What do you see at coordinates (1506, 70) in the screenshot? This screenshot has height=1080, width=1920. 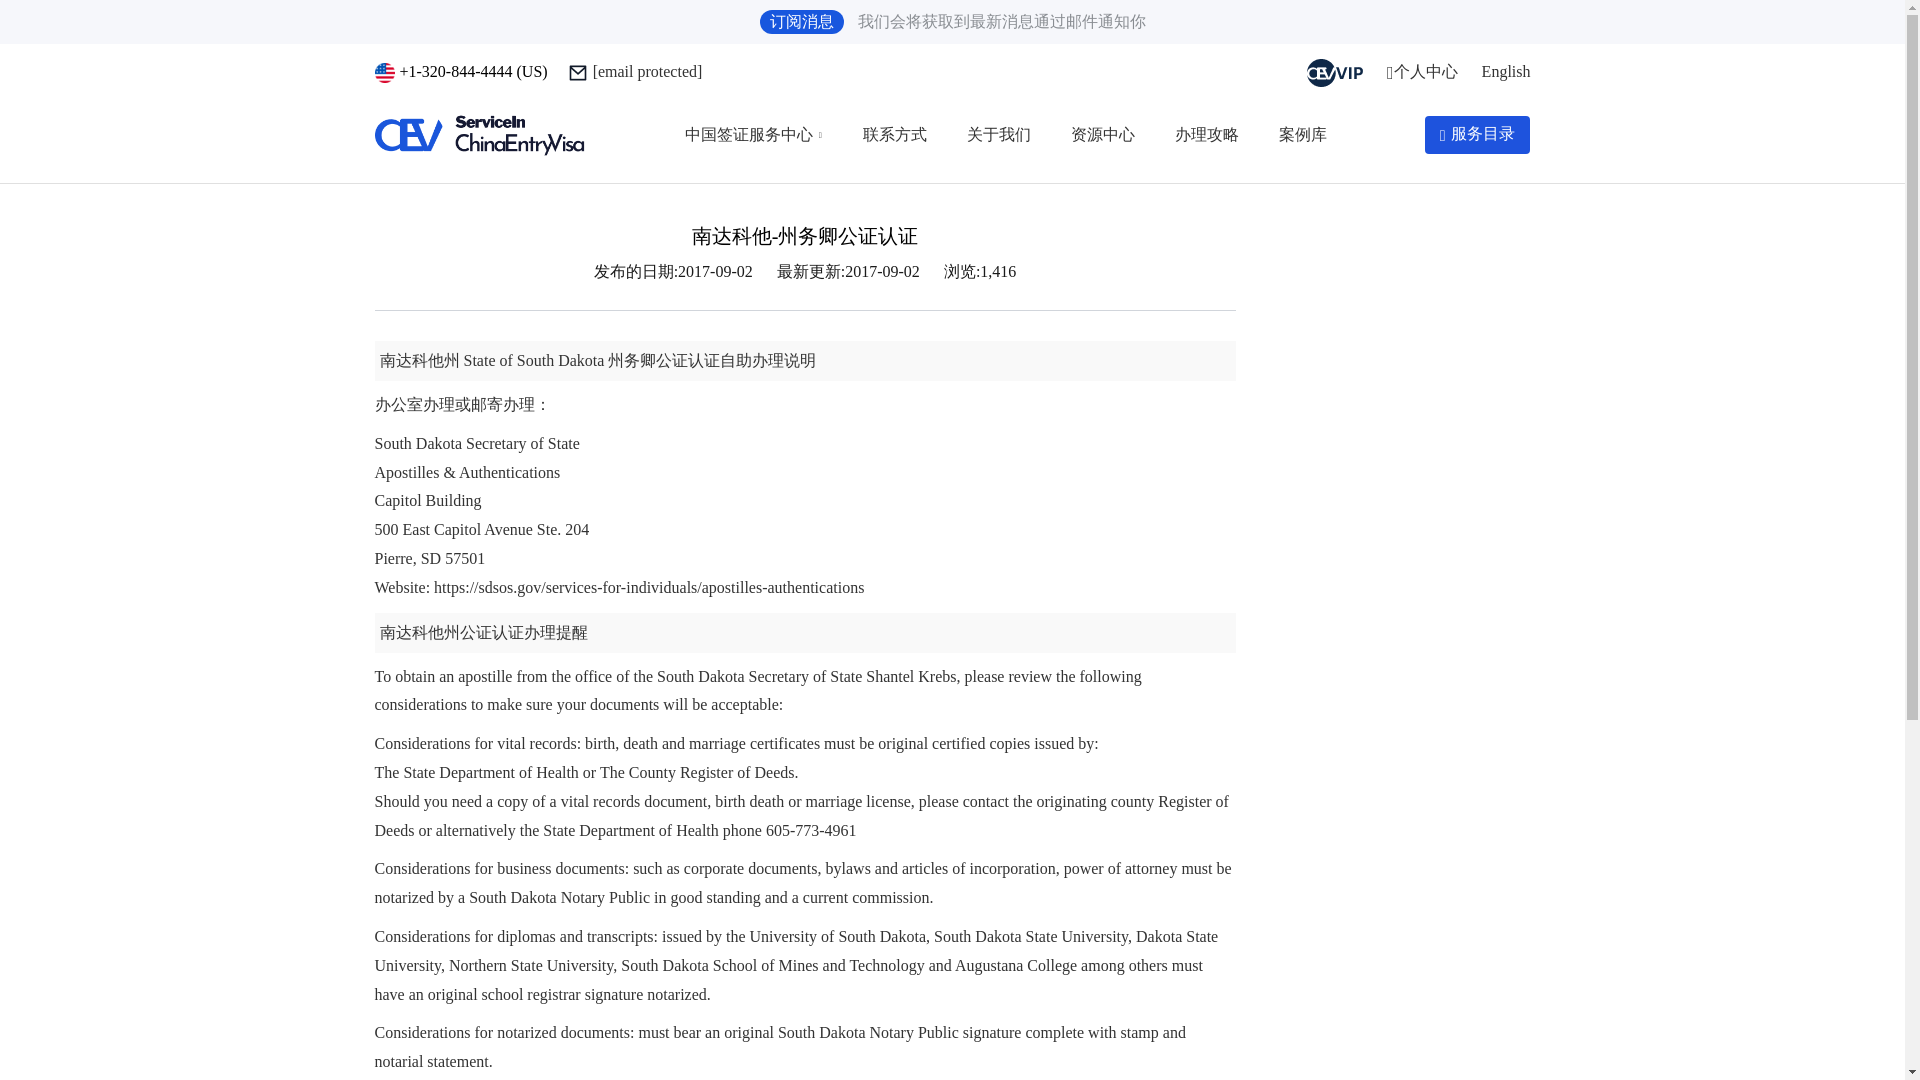 I see `English` at bounding box center [1506, 70].